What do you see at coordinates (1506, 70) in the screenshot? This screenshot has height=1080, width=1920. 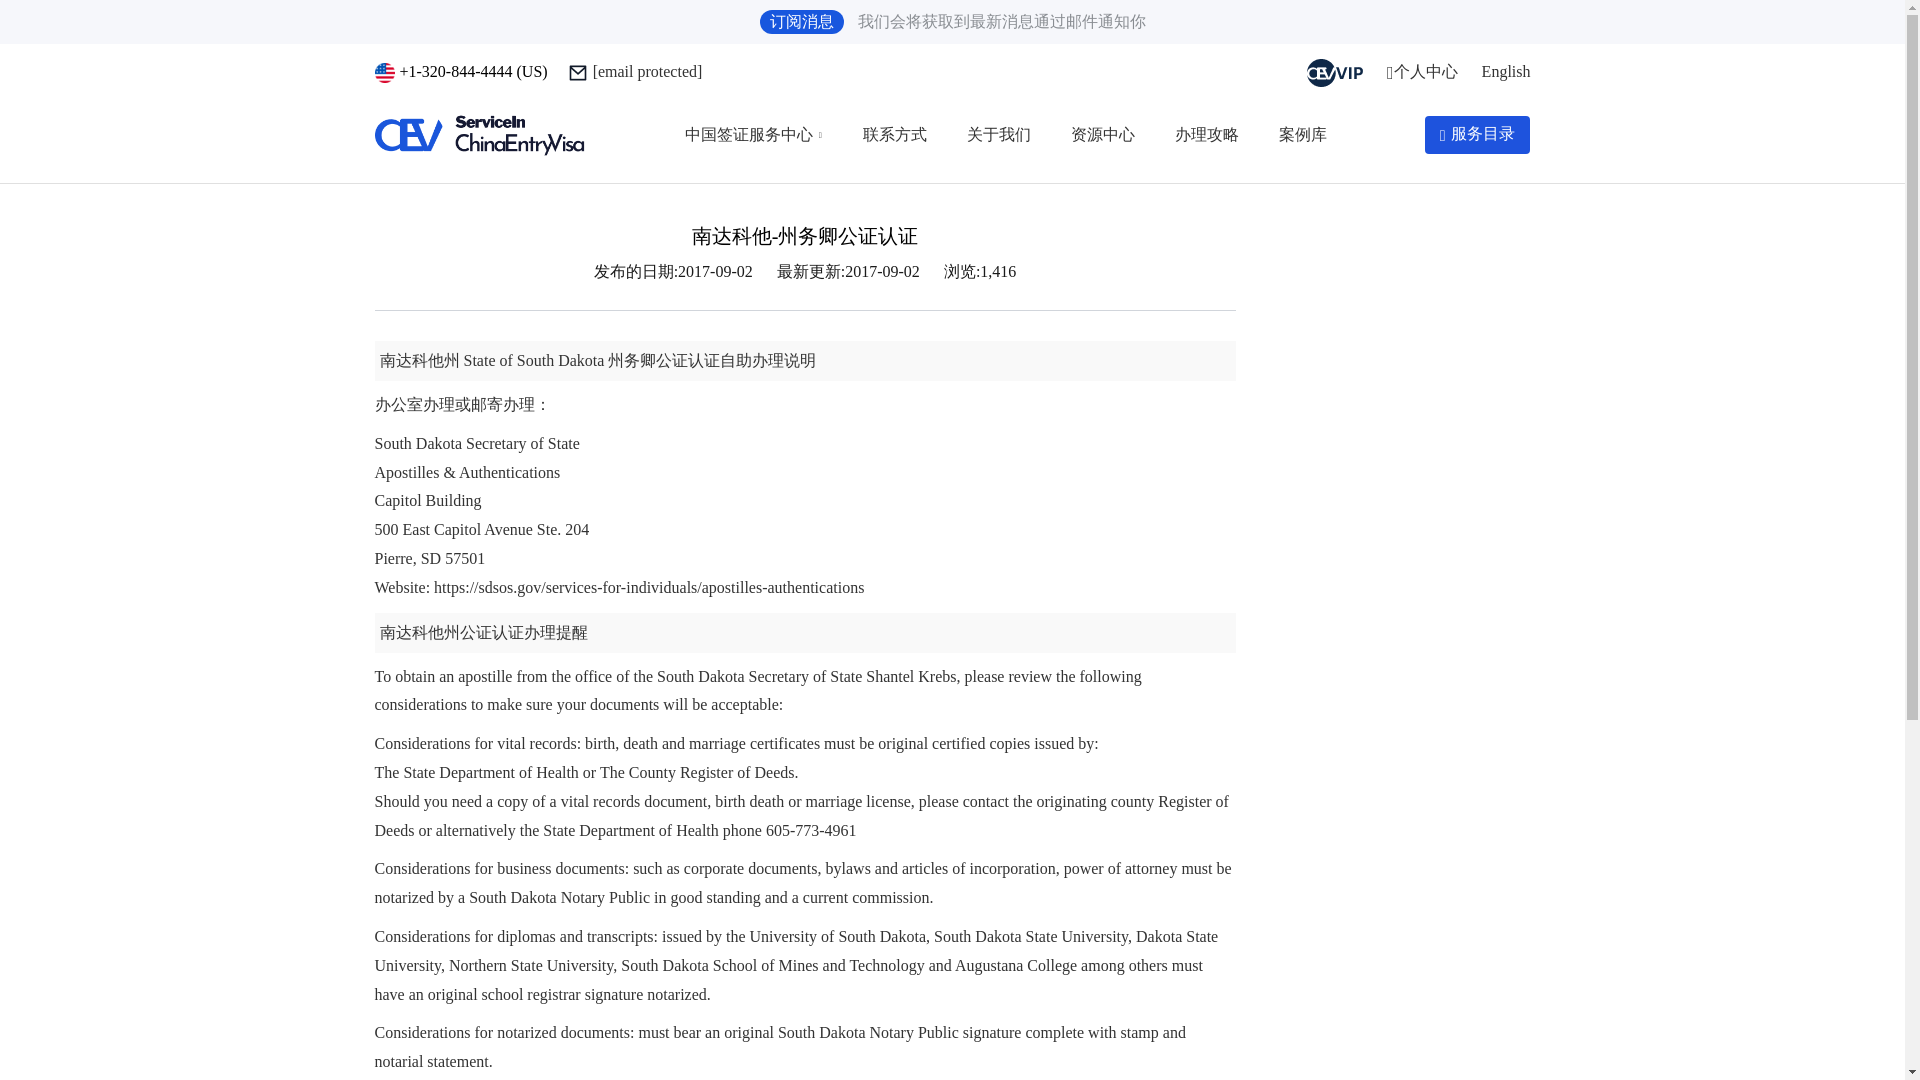 I see `English` at bounding box center [1506, 70].